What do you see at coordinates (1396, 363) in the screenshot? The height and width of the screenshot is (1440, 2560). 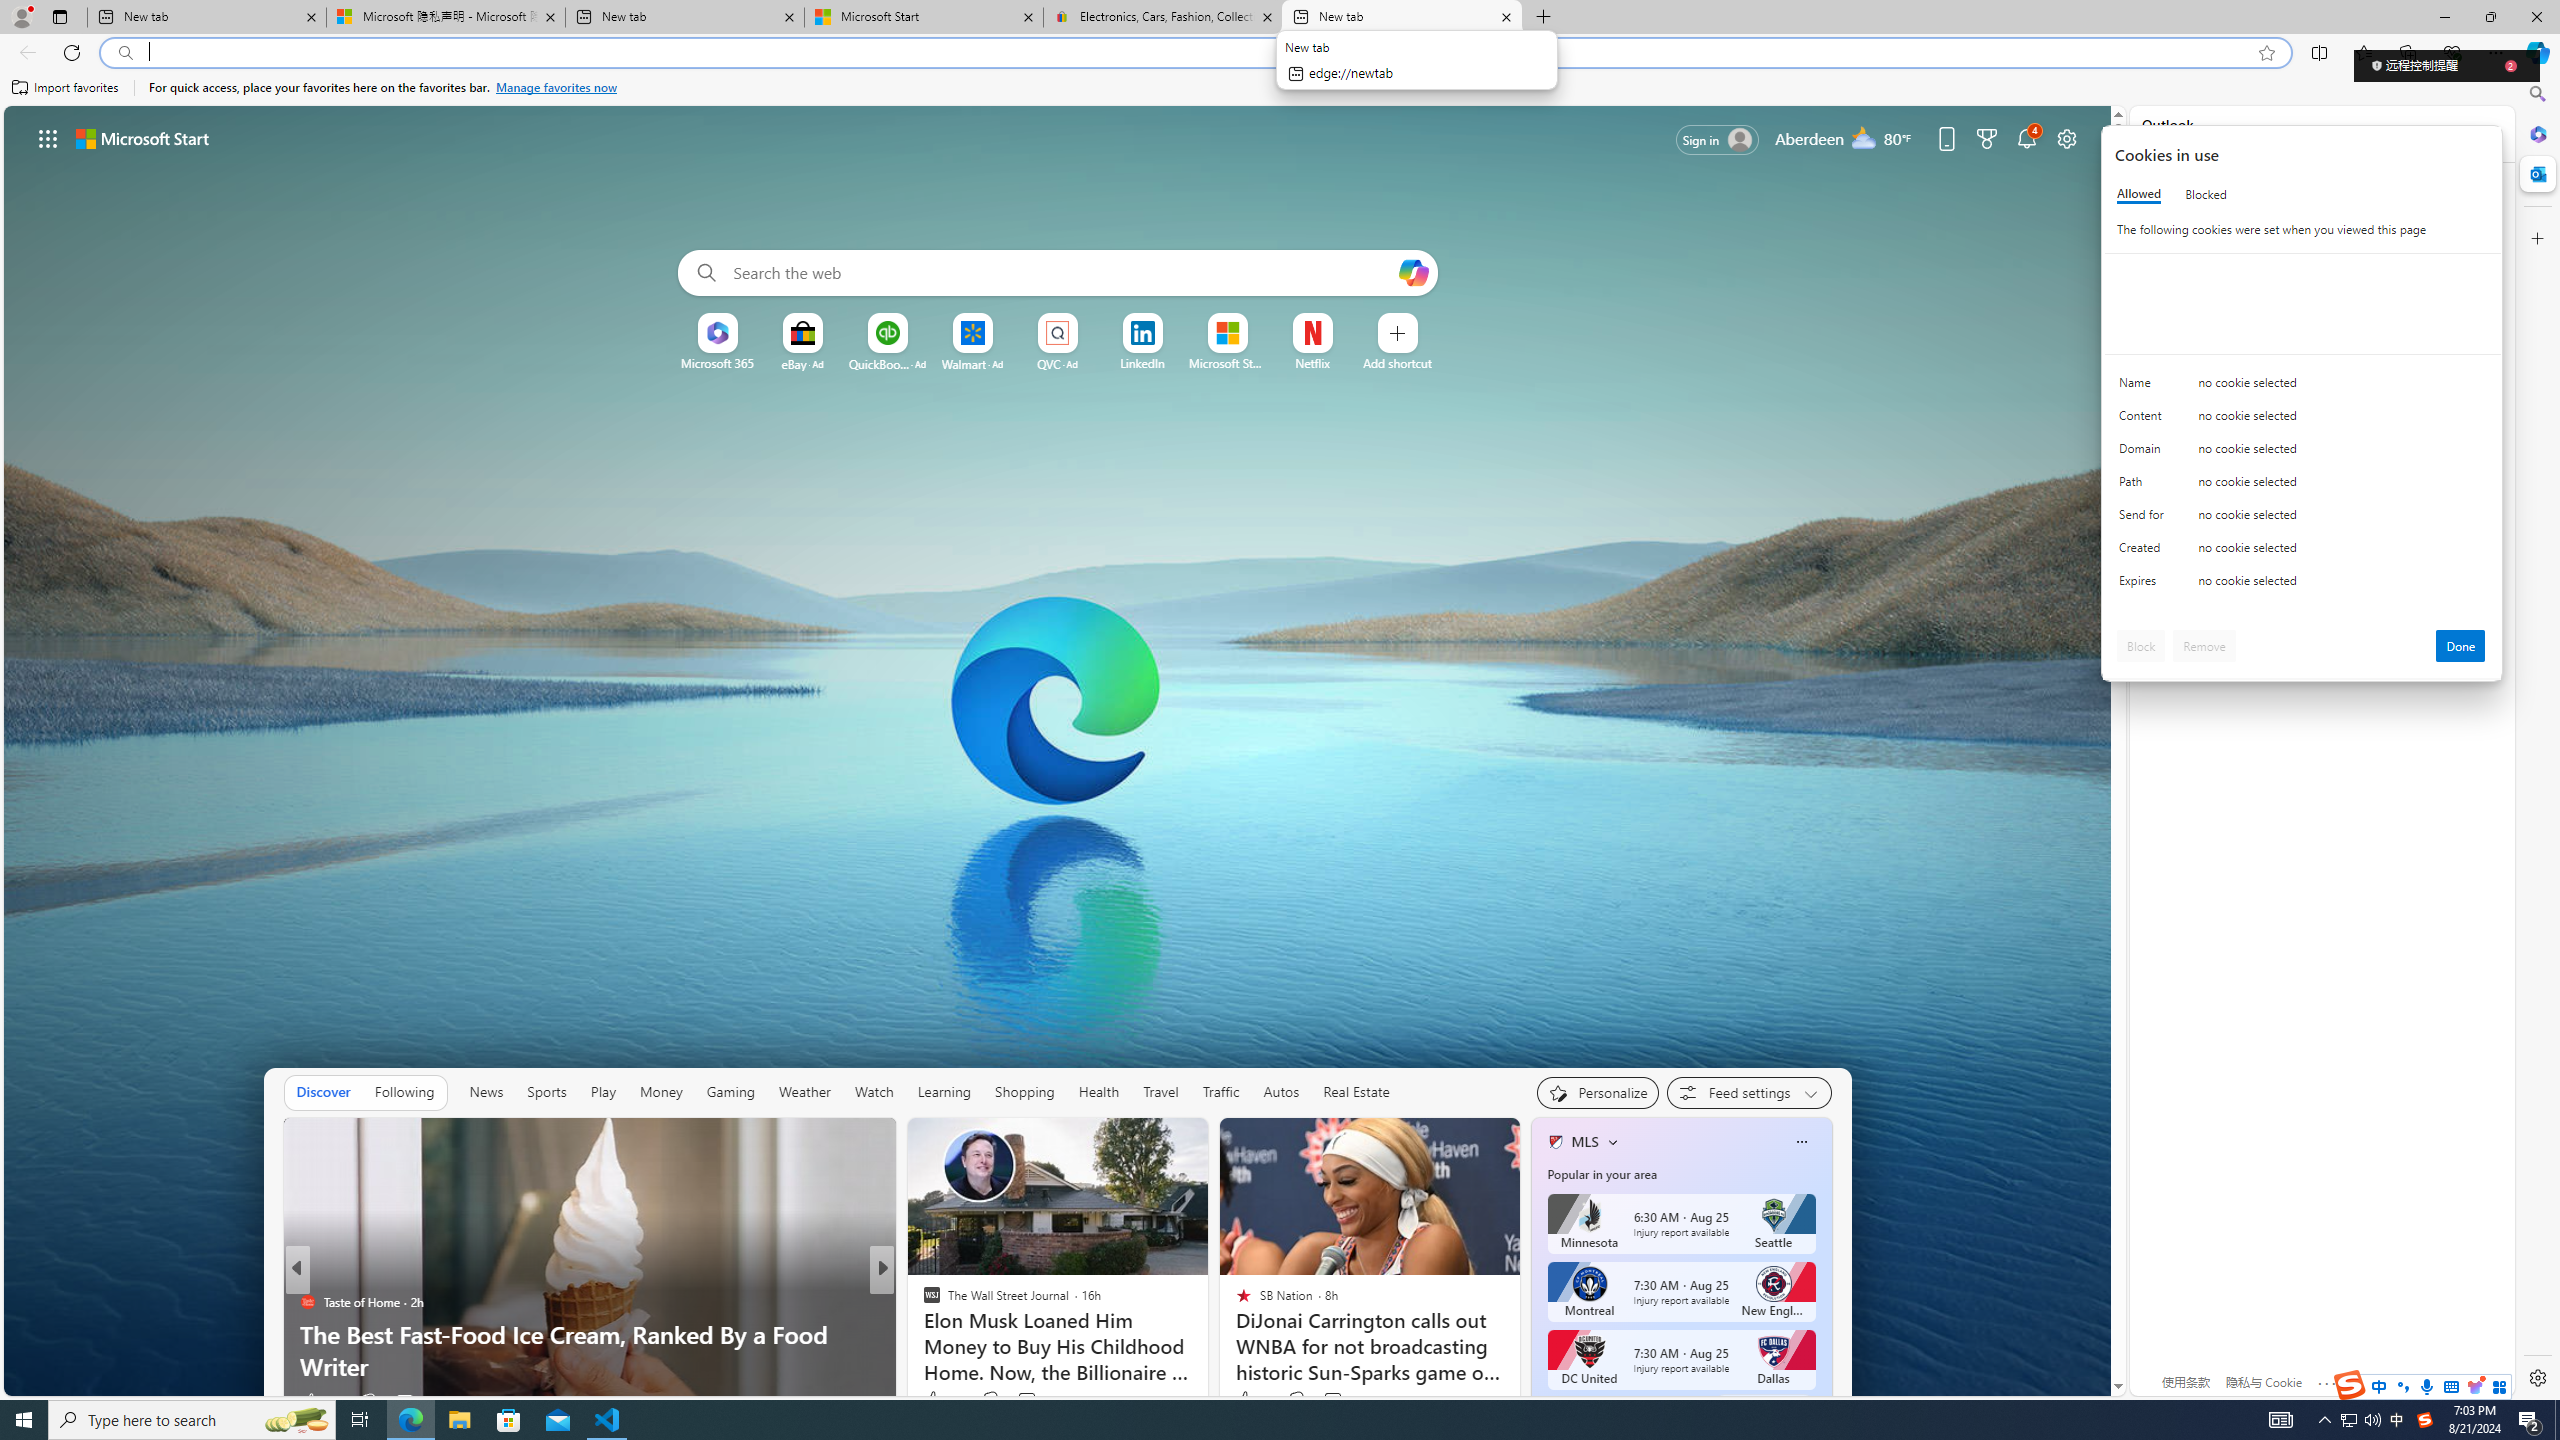 I see `Add a site` at bounding box center [1396, 363].